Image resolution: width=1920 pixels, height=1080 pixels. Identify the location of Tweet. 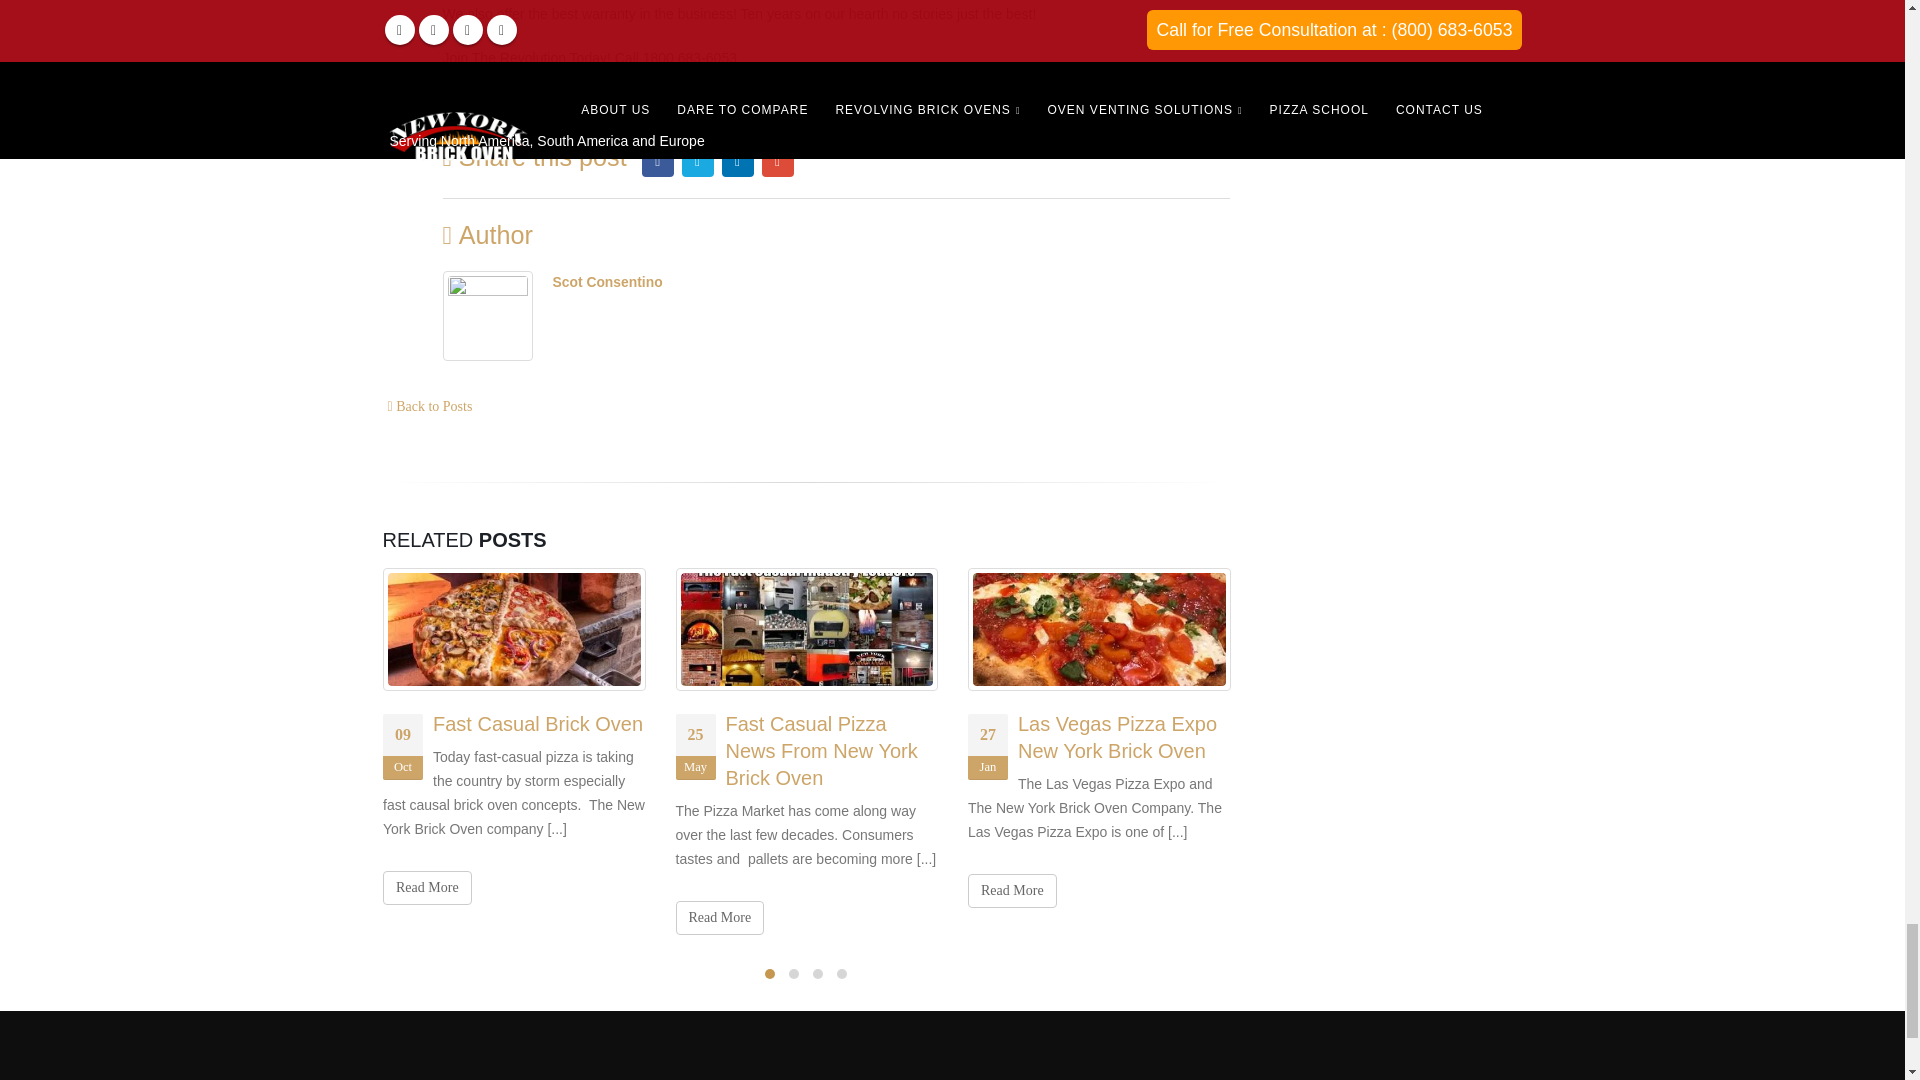
(753, 106).